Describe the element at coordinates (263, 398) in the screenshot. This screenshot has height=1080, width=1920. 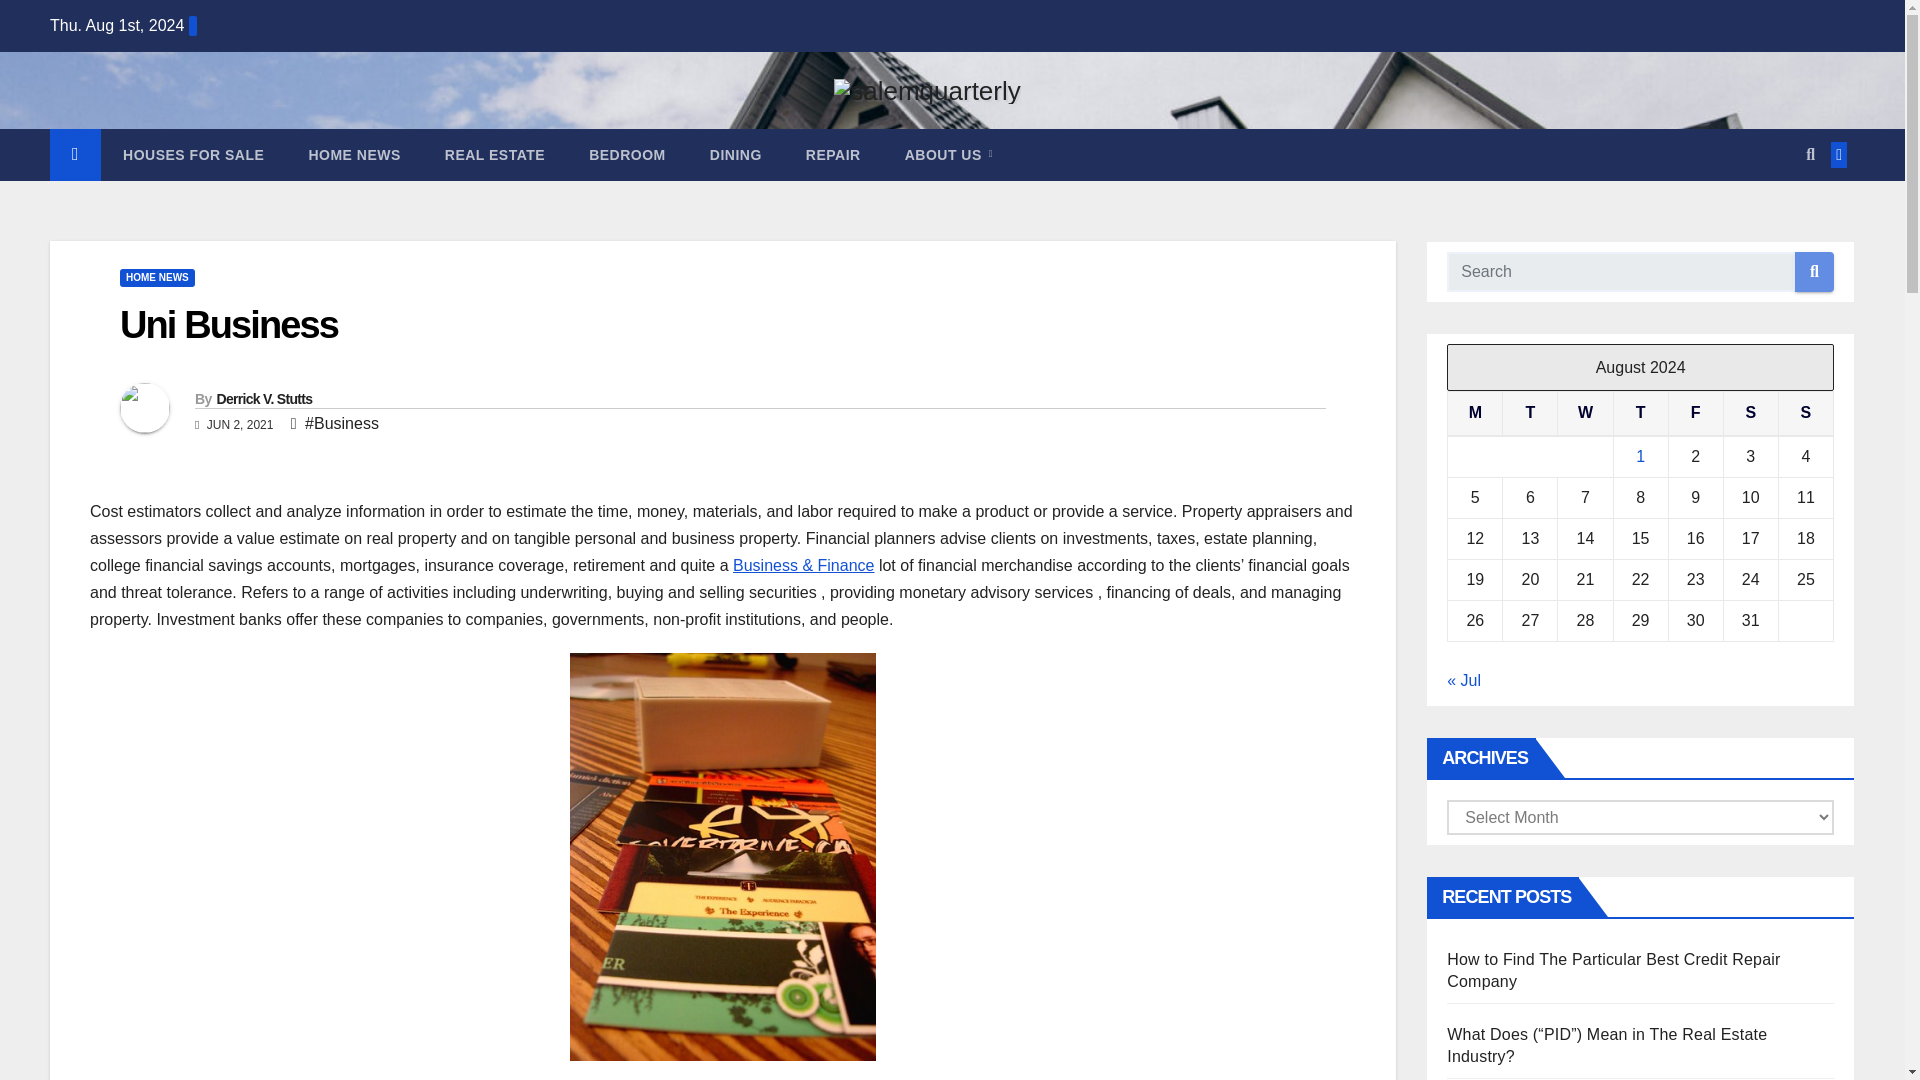
I see `Derrick V. Stutts` at that location.